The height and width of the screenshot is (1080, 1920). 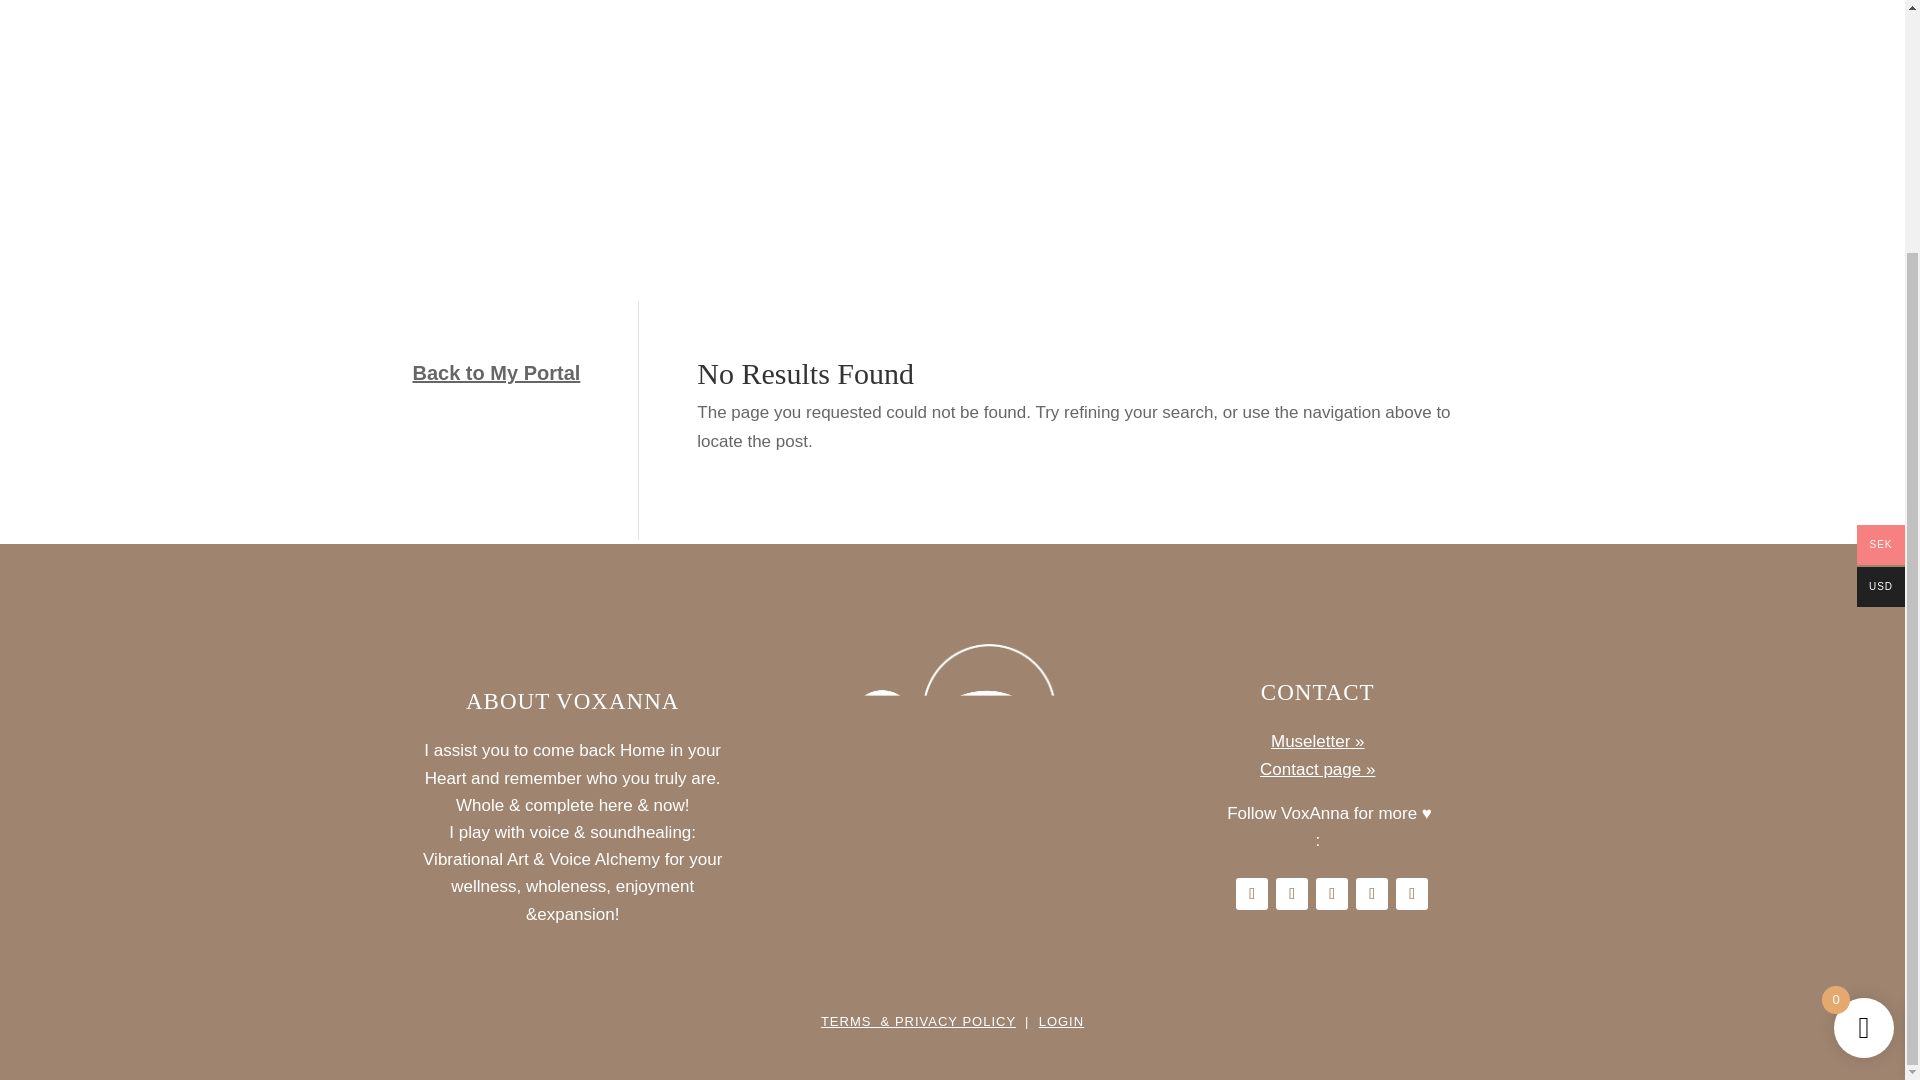 I want to click on Follow on TikTok, so click(x=1372, y=894).